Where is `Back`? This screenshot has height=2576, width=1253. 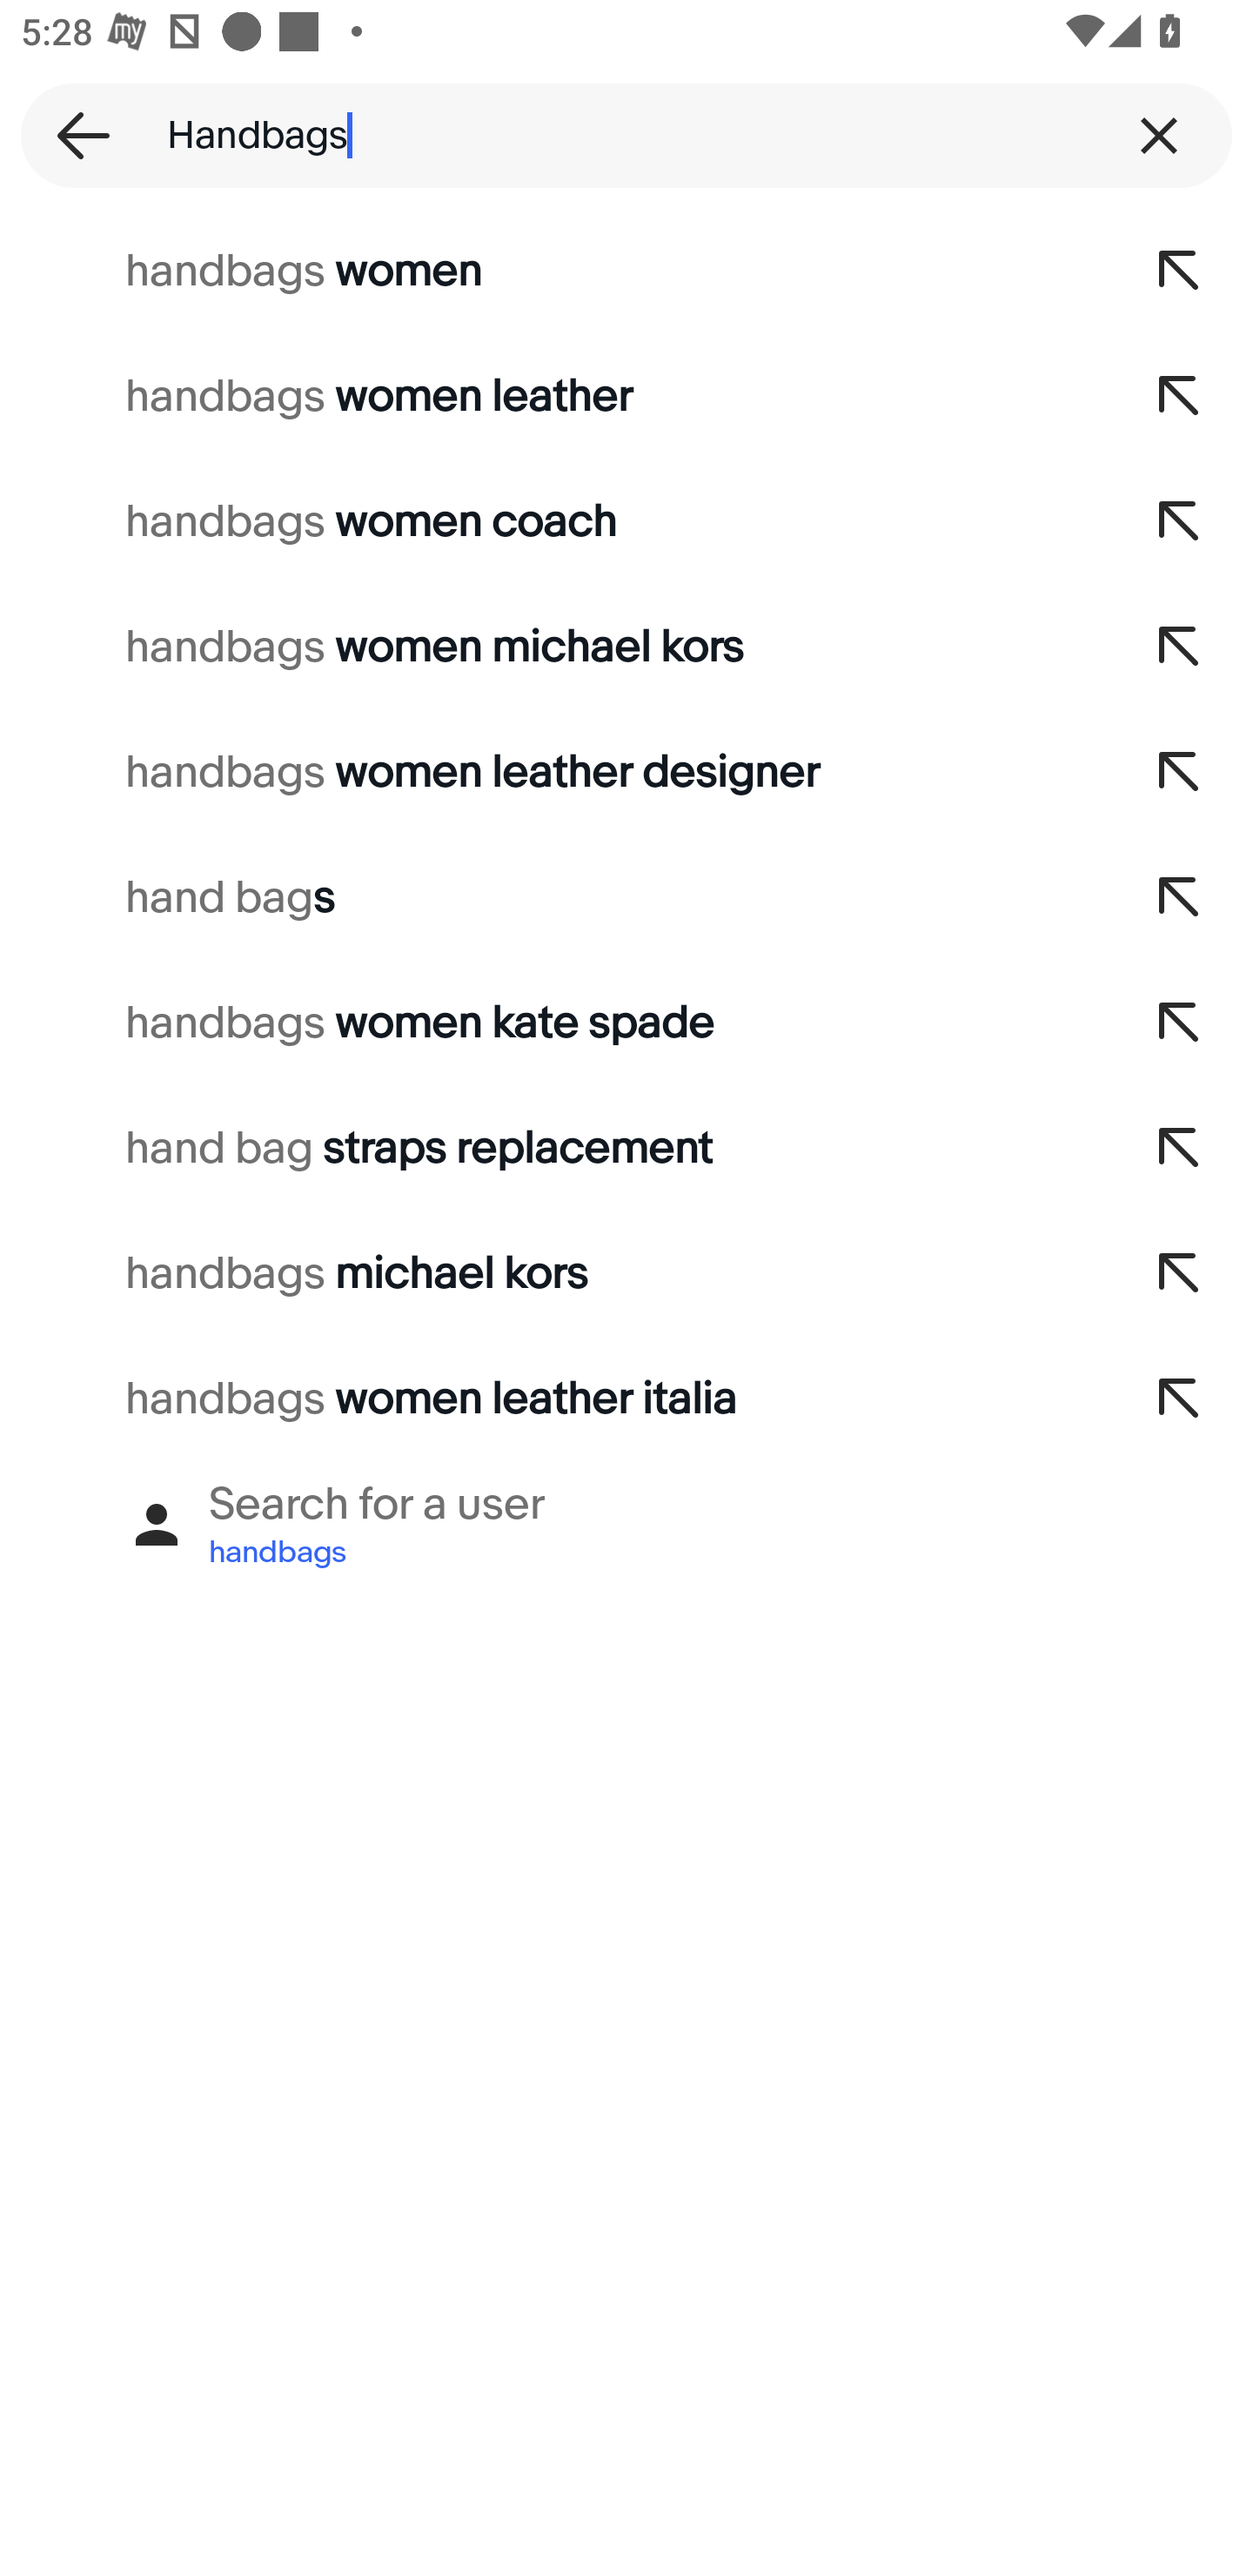 Back is located at coordinates (73, 135).